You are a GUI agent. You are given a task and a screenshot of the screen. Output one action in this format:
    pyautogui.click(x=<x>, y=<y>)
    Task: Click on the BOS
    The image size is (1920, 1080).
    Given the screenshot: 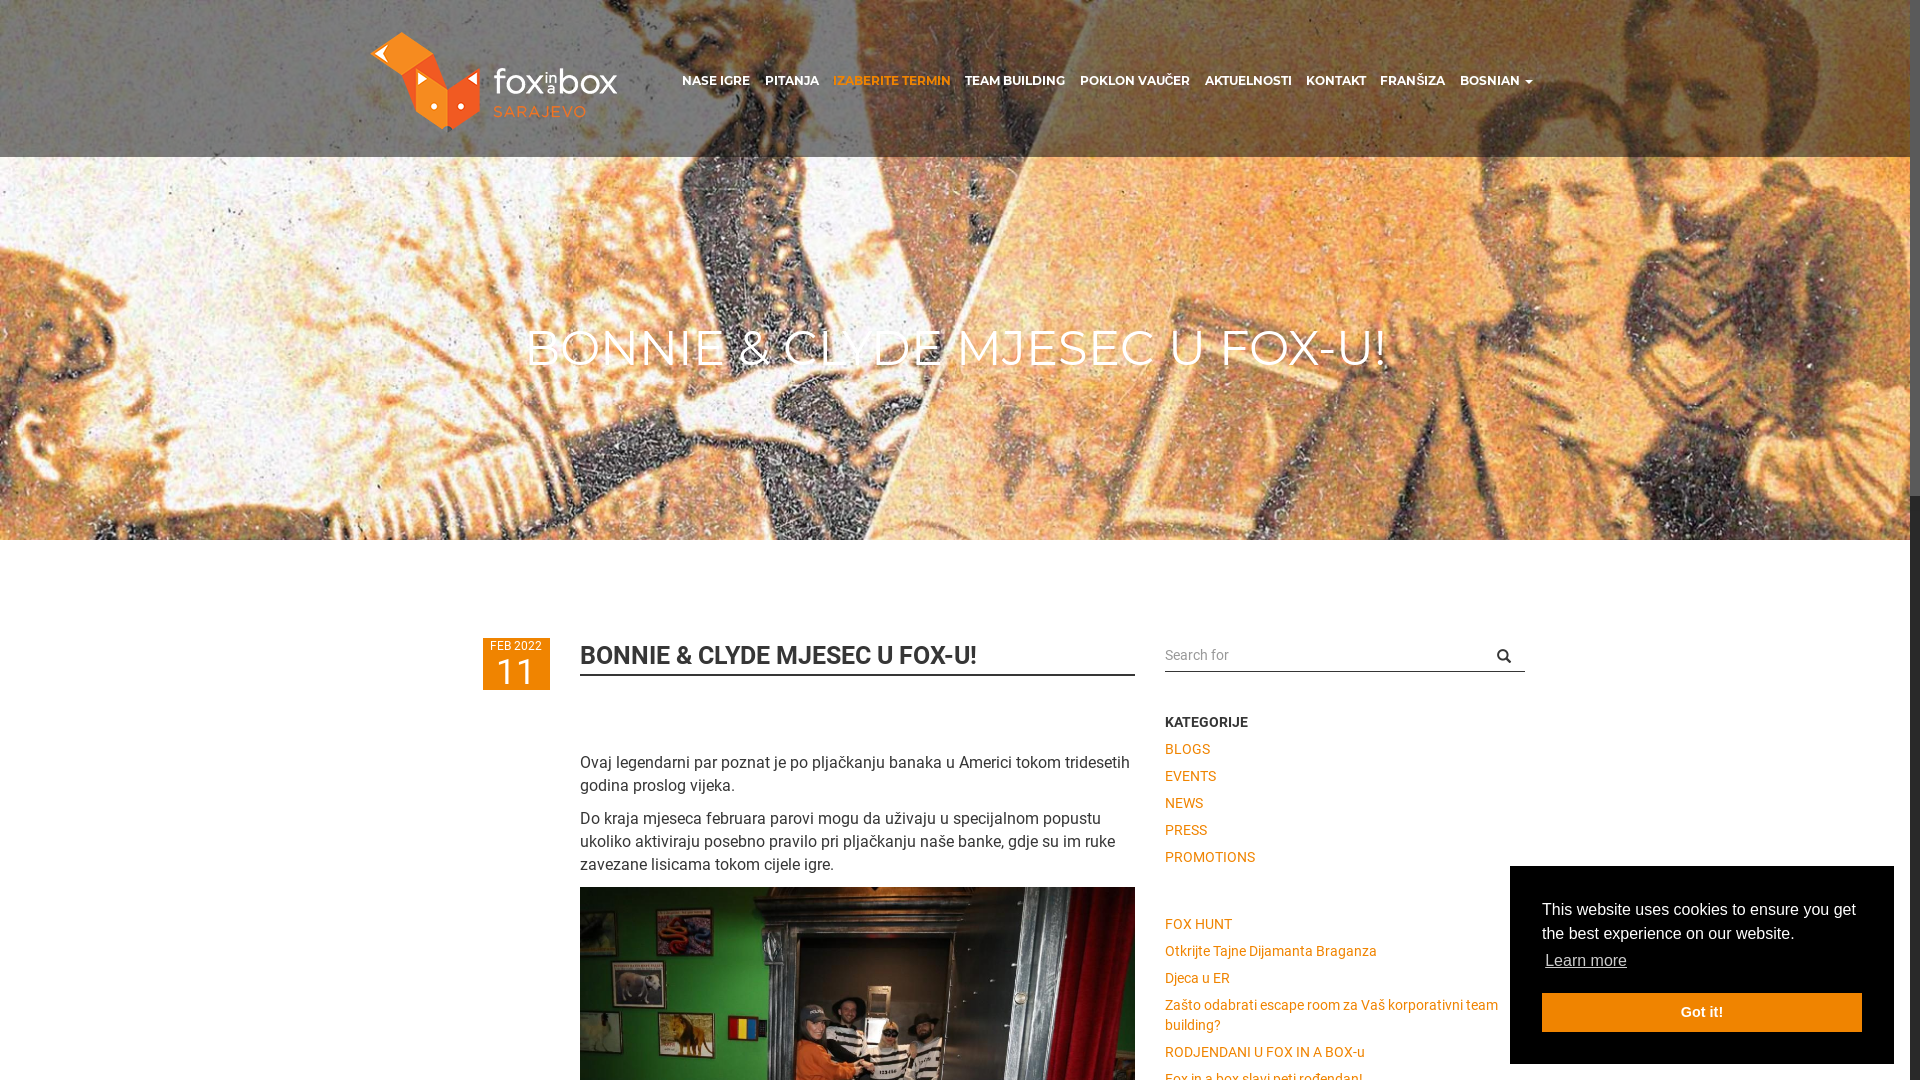 What is the action you would take?
    pyautogui.click(x=1786, y=432)
    